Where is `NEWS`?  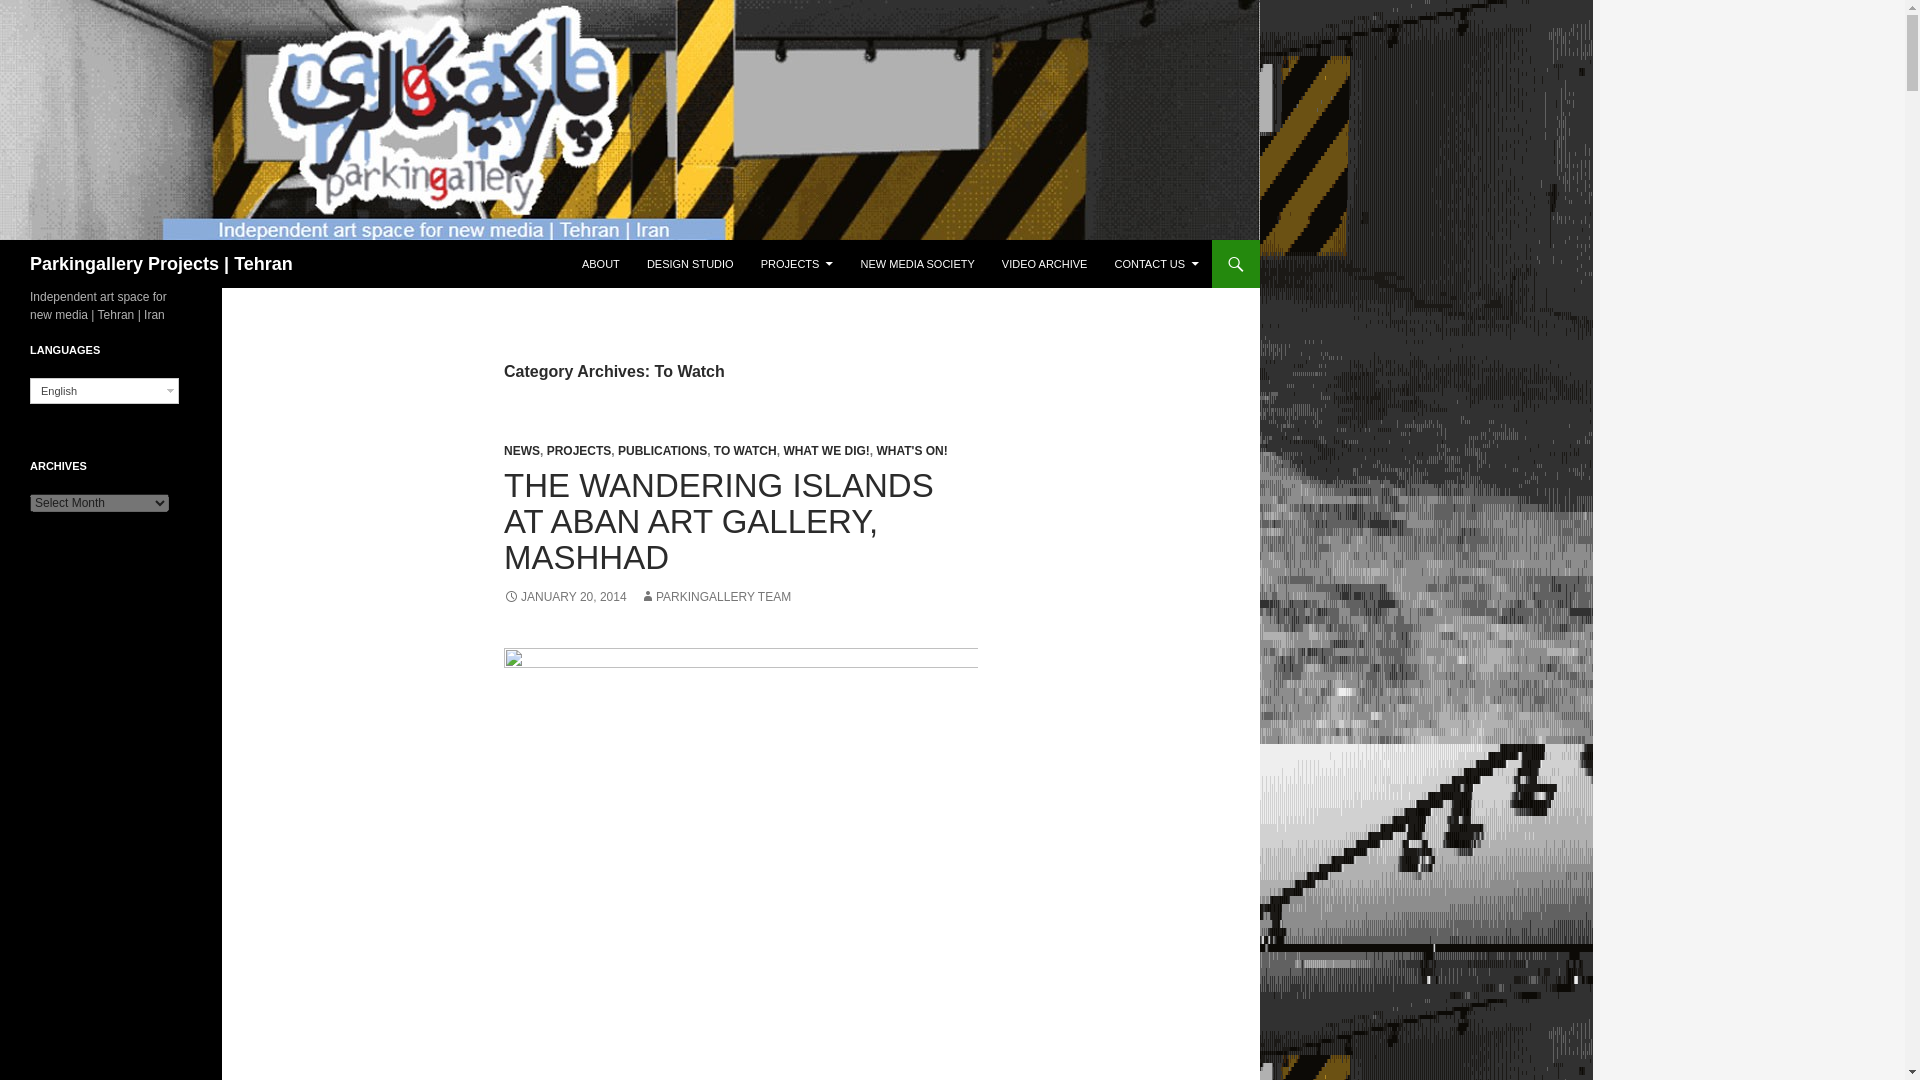 NEWS is located at coordinates (521, 450).